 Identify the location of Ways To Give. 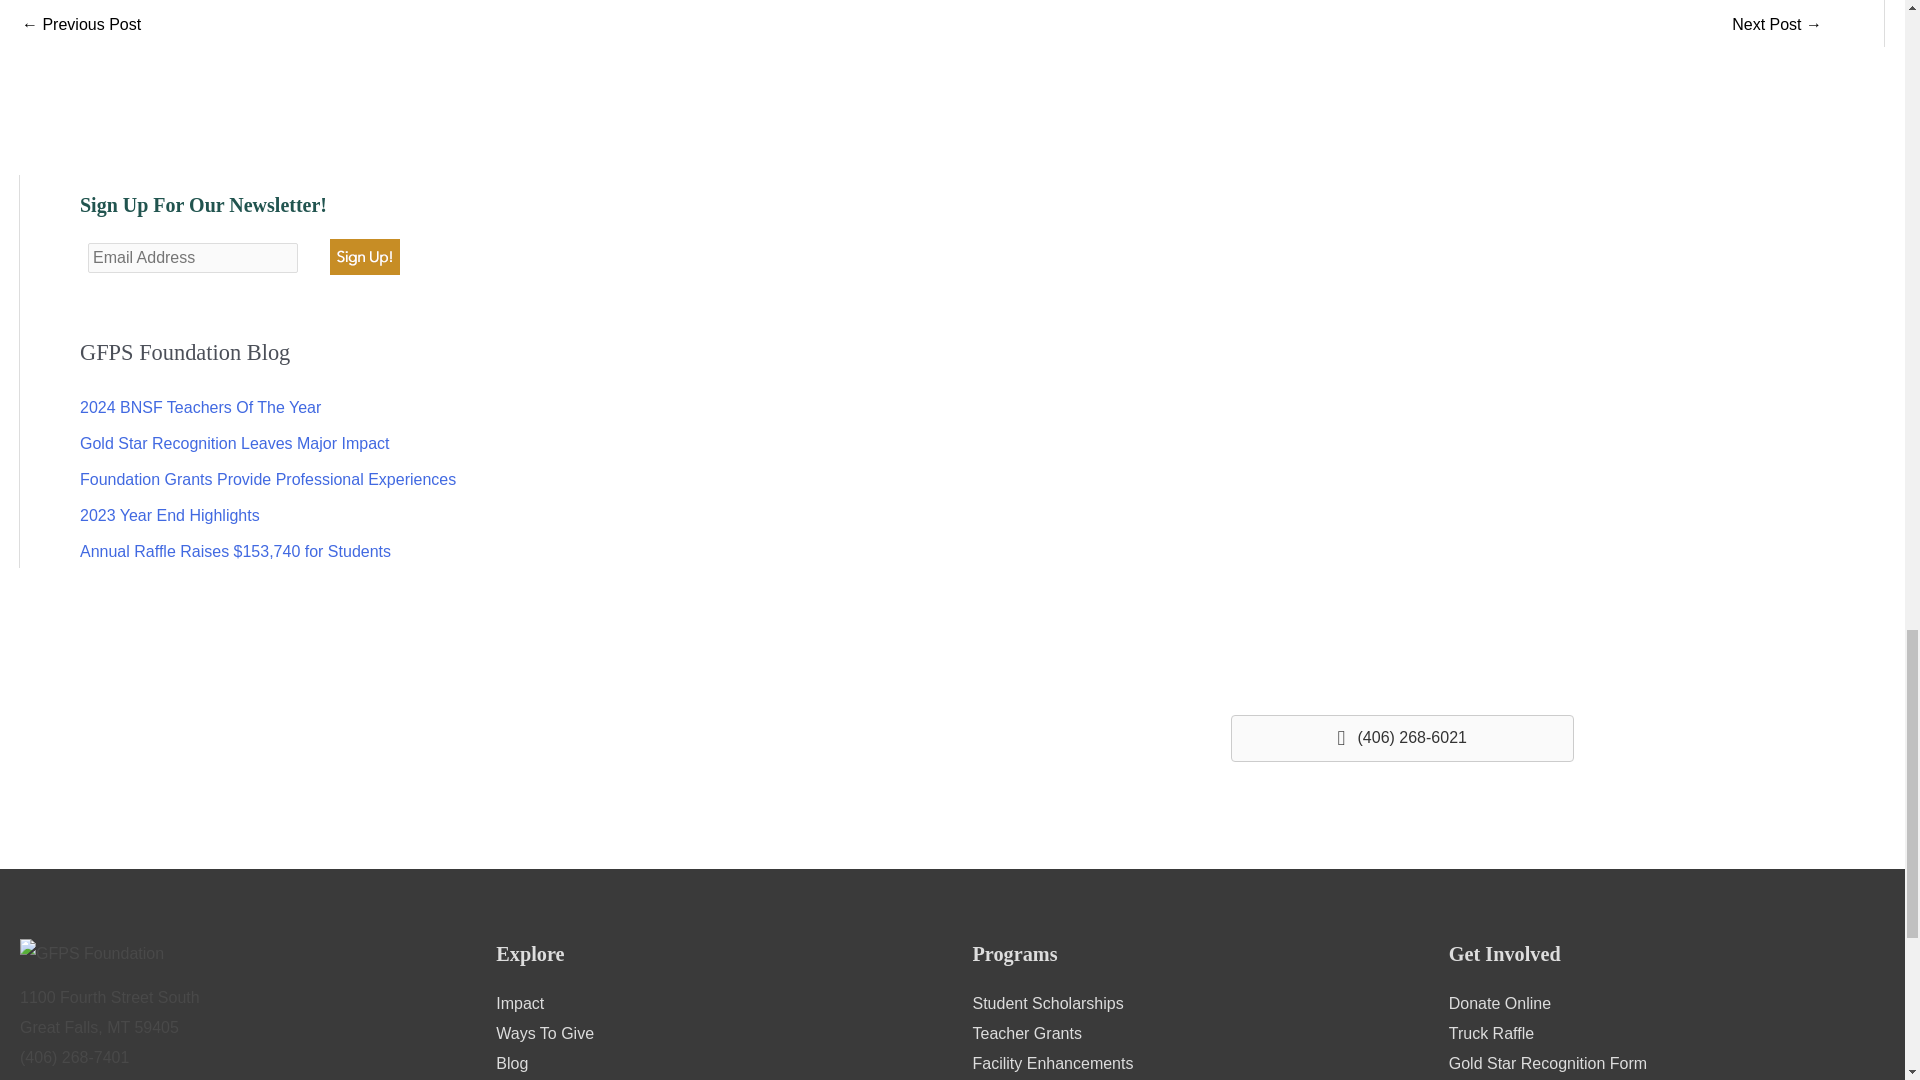
(544, 1033).